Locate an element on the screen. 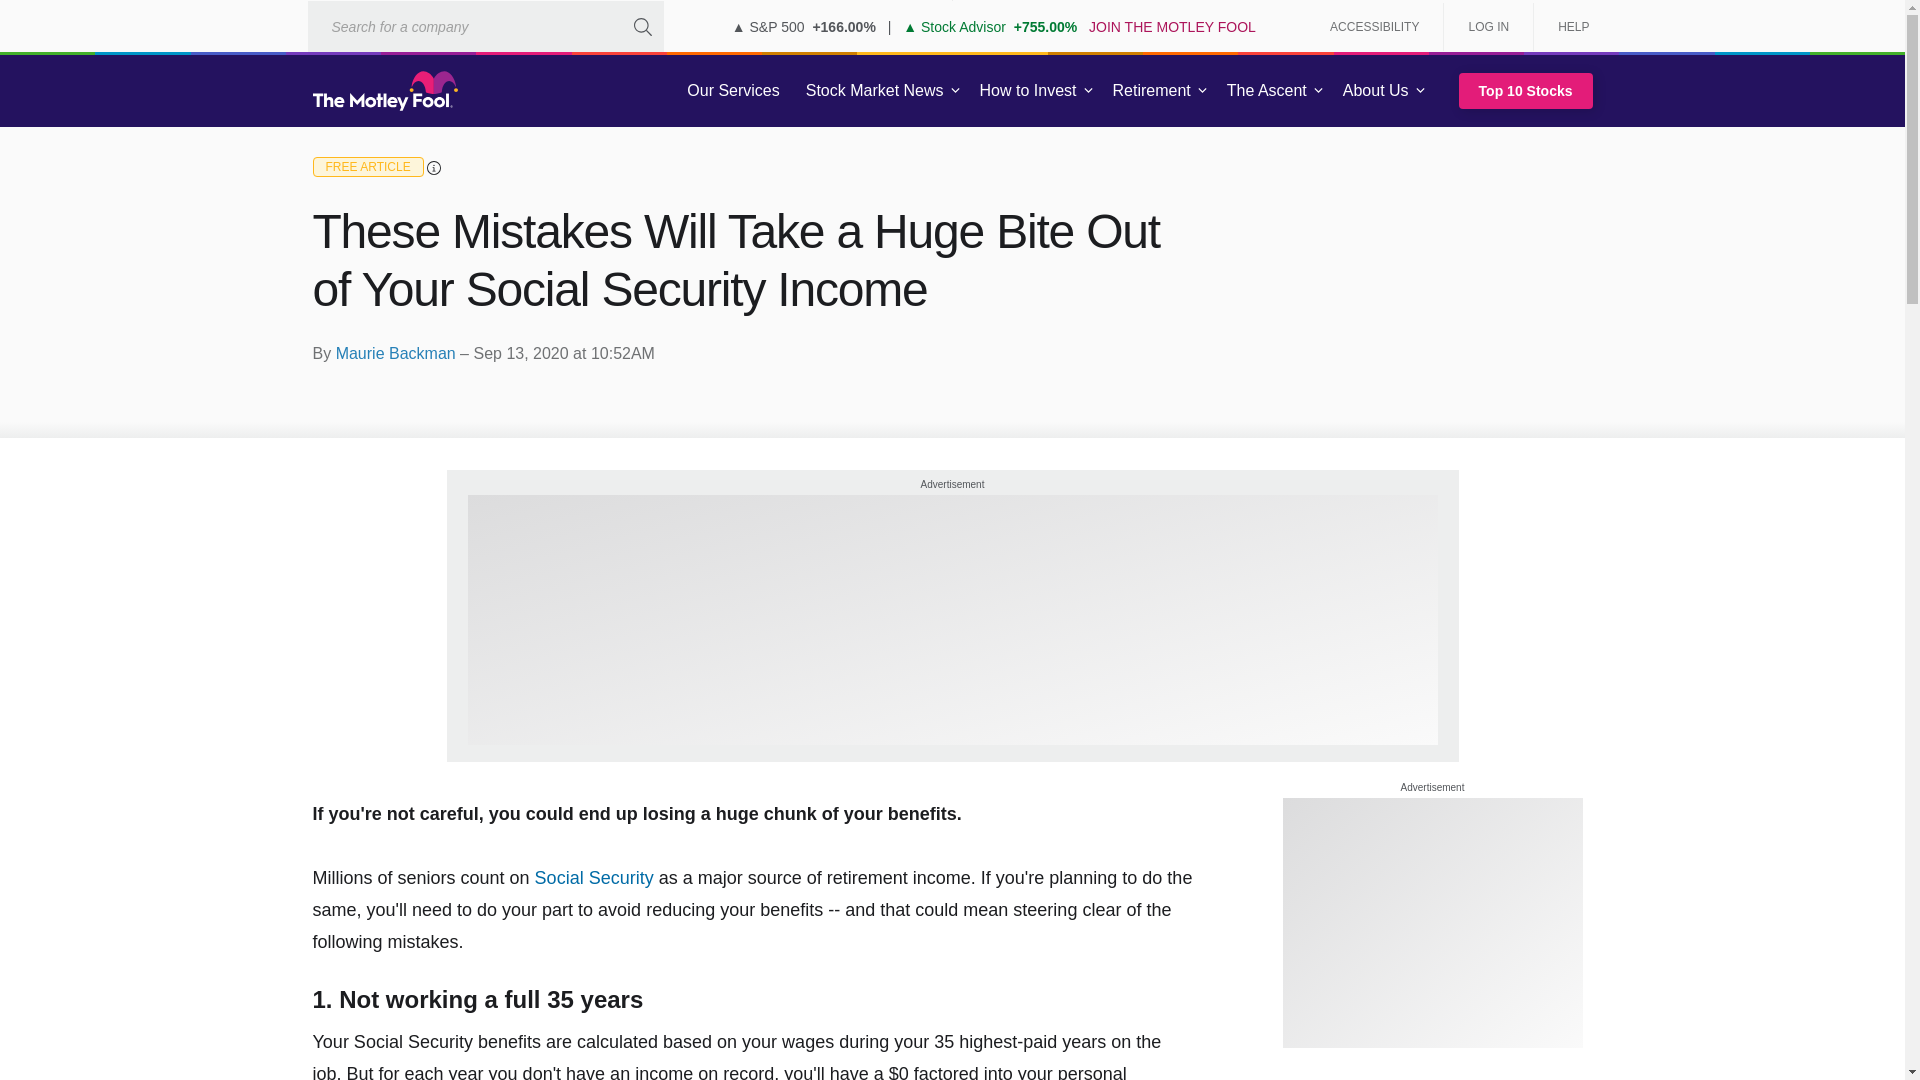  Our Services is located at coordinates (733, 91).